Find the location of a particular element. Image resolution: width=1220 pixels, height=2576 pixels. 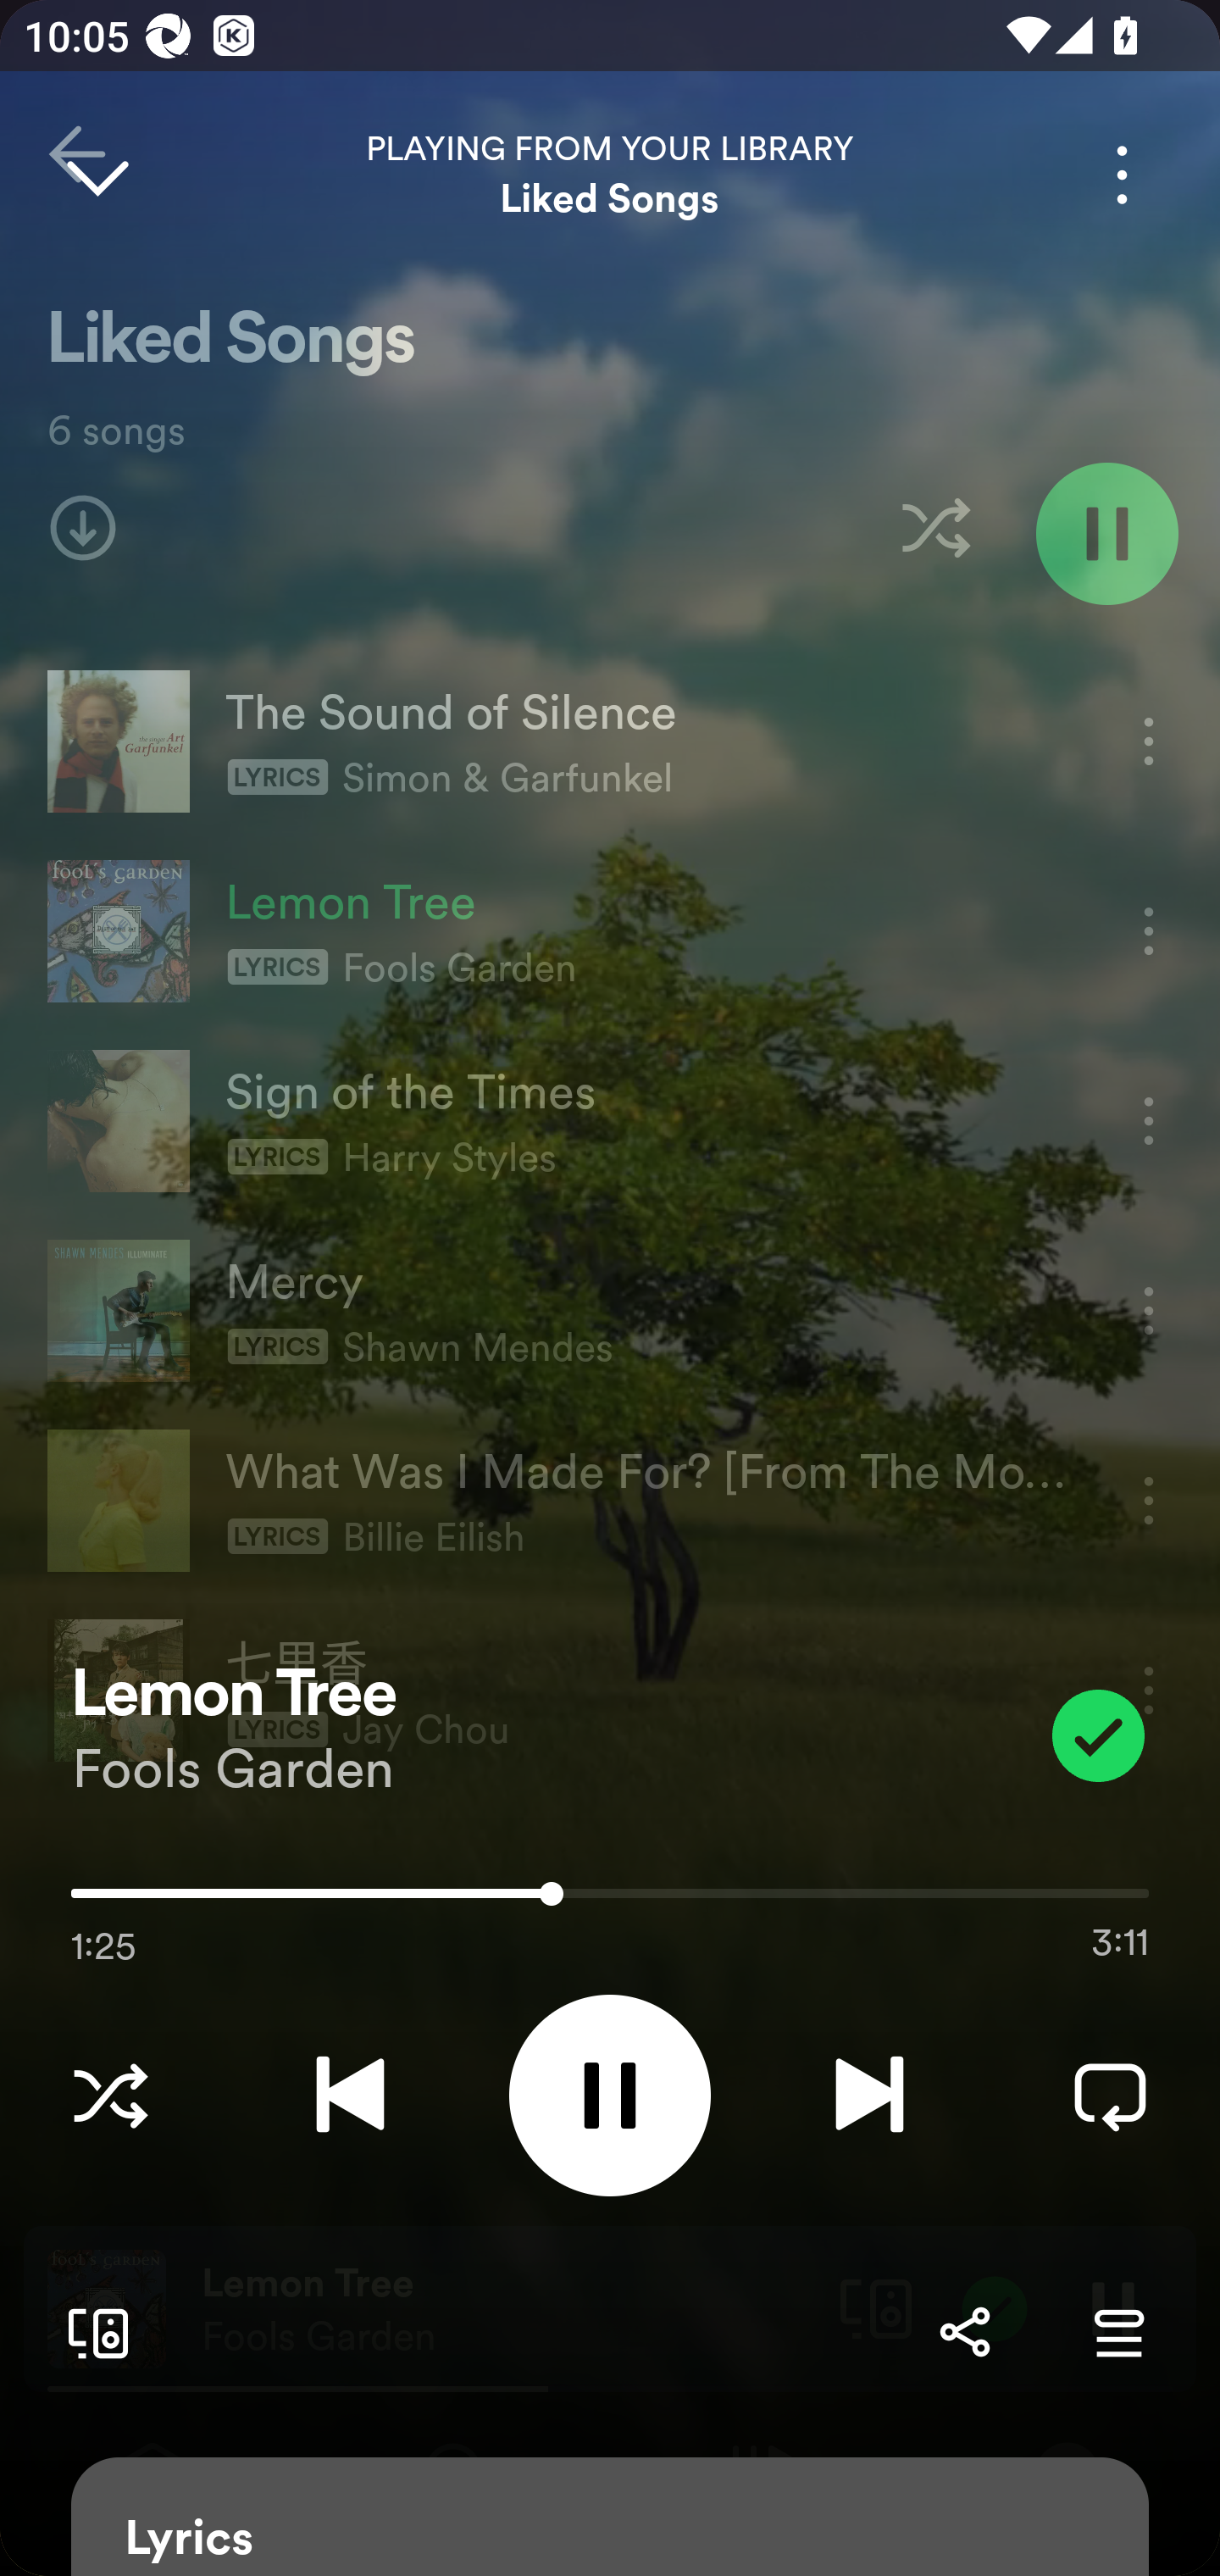

Lyrics is located at coordinates (610, 2517).